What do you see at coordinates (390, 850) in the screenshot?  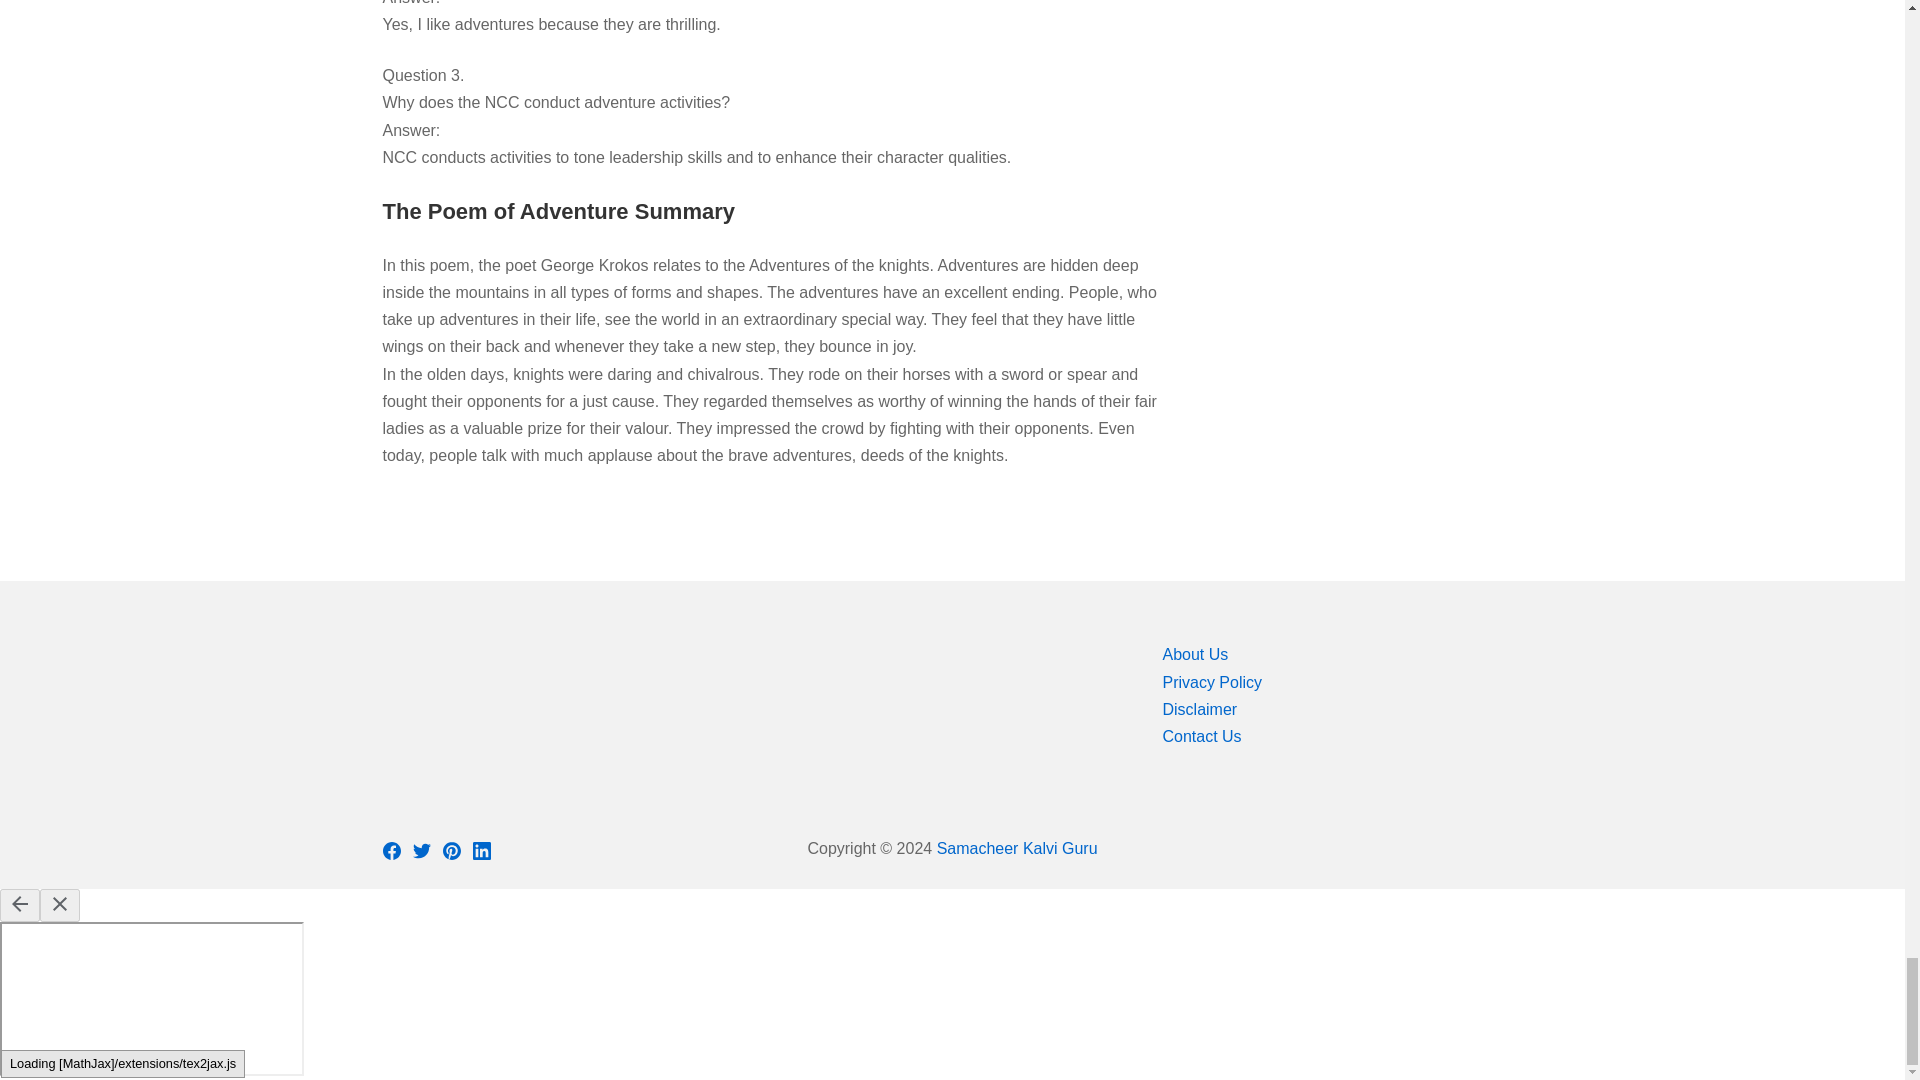 I see `Facebook` at bounding box center [390, 850].